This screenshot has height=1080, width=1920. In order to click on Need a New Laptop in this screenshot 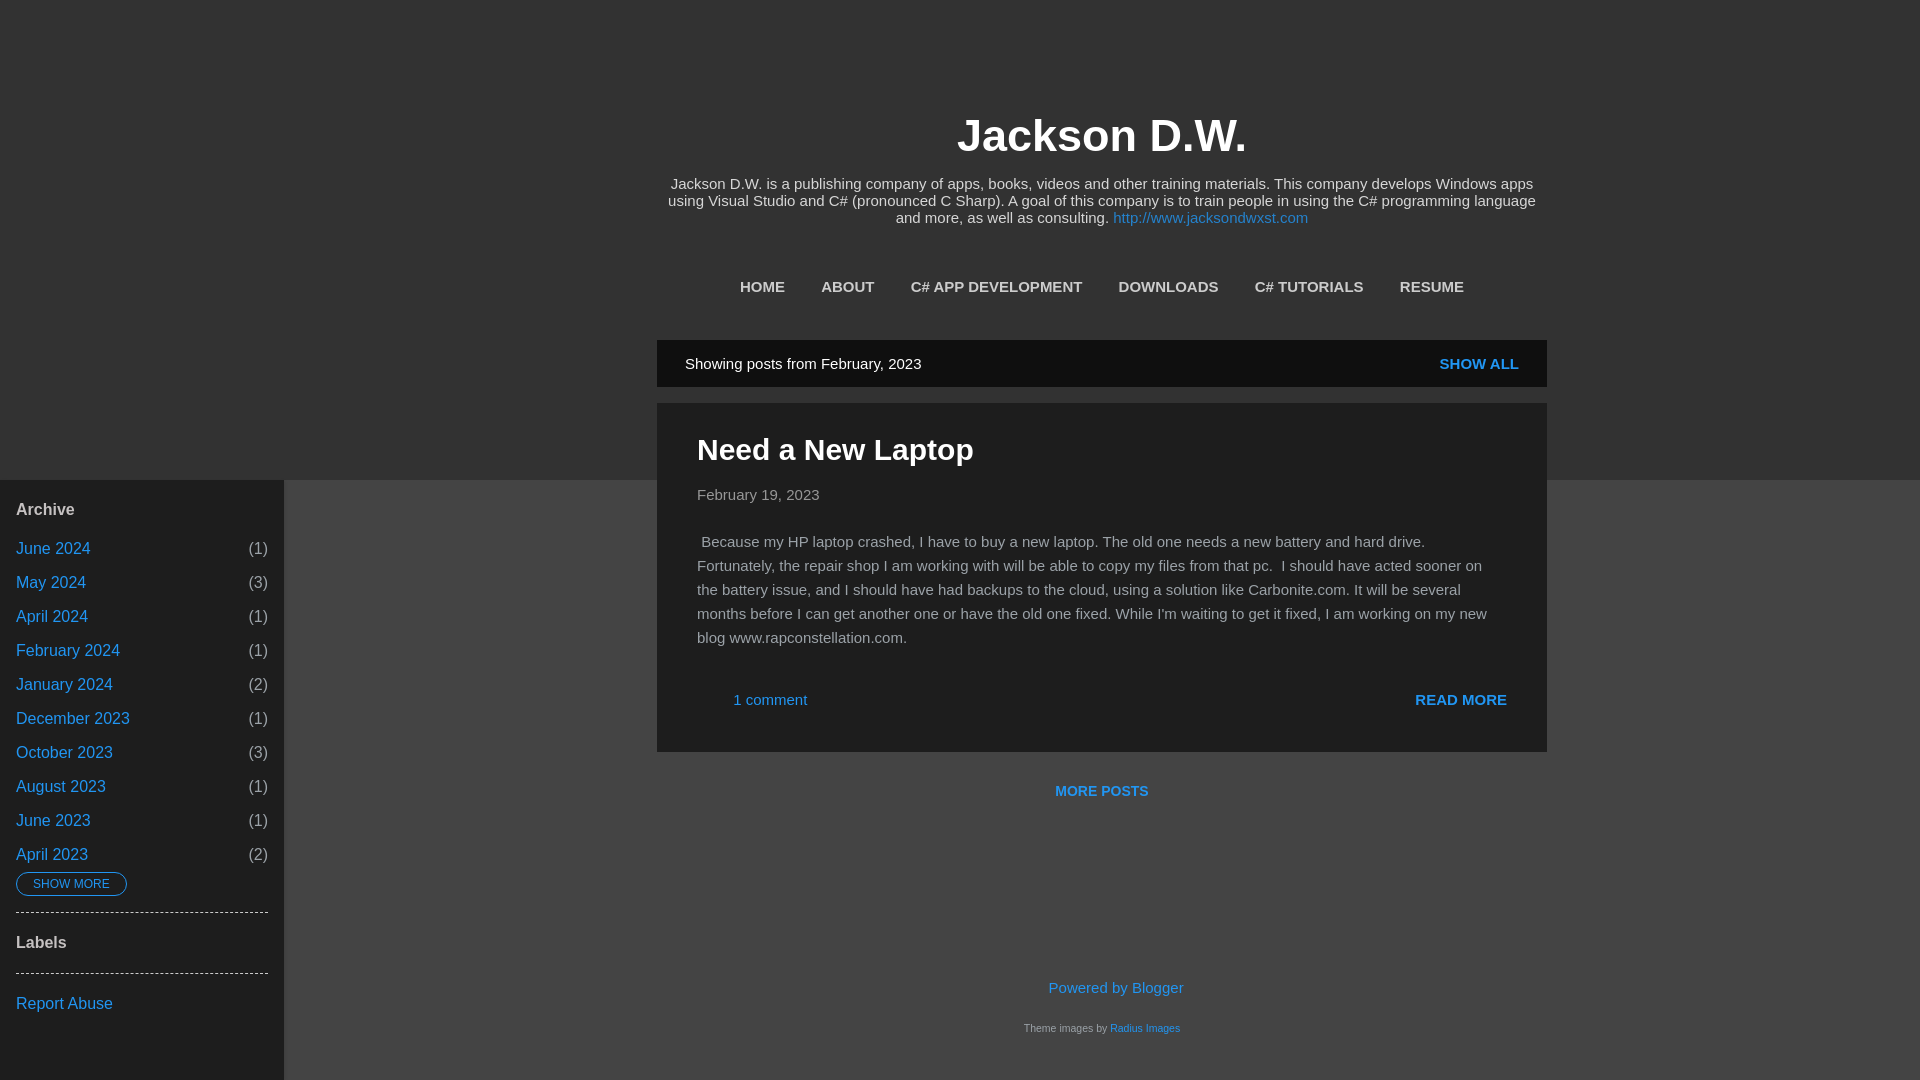, I will do `click(1100, 790)`.